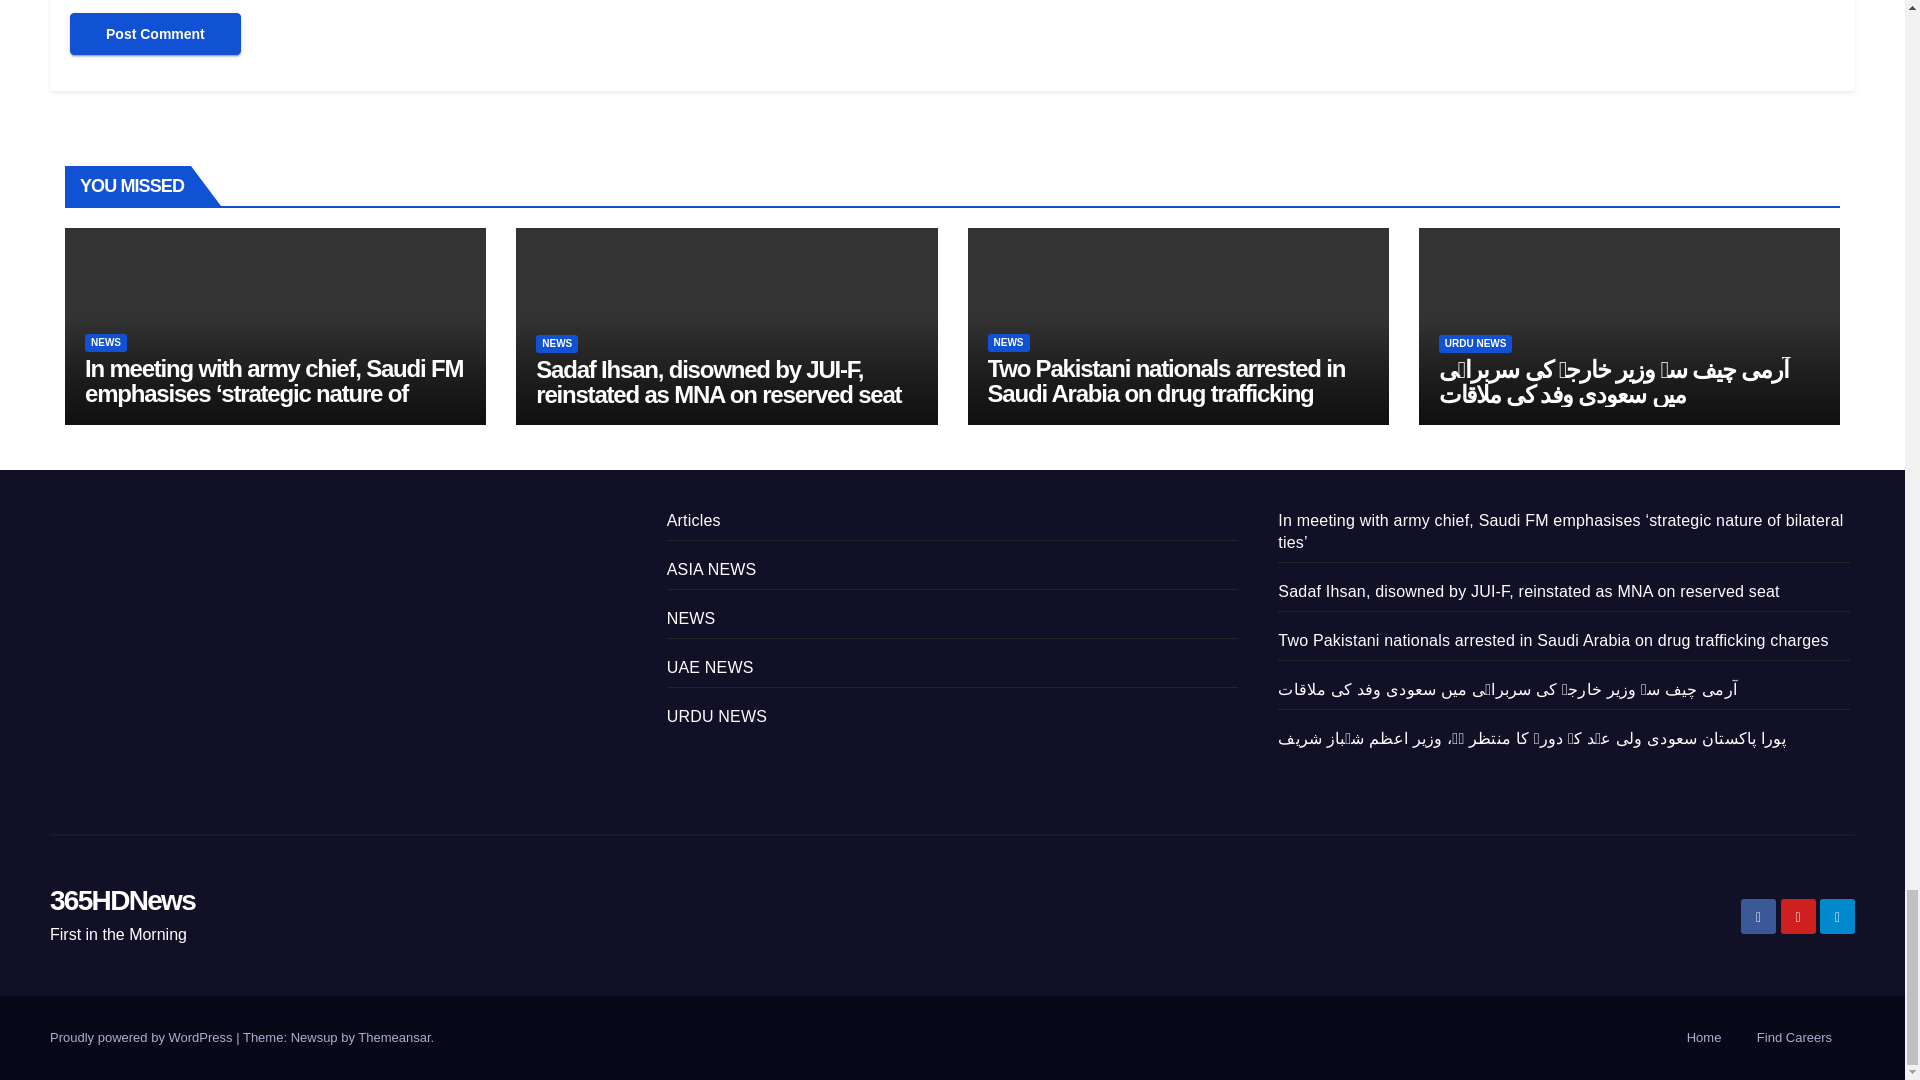  I want to click on NEWS, so click(556, 344).